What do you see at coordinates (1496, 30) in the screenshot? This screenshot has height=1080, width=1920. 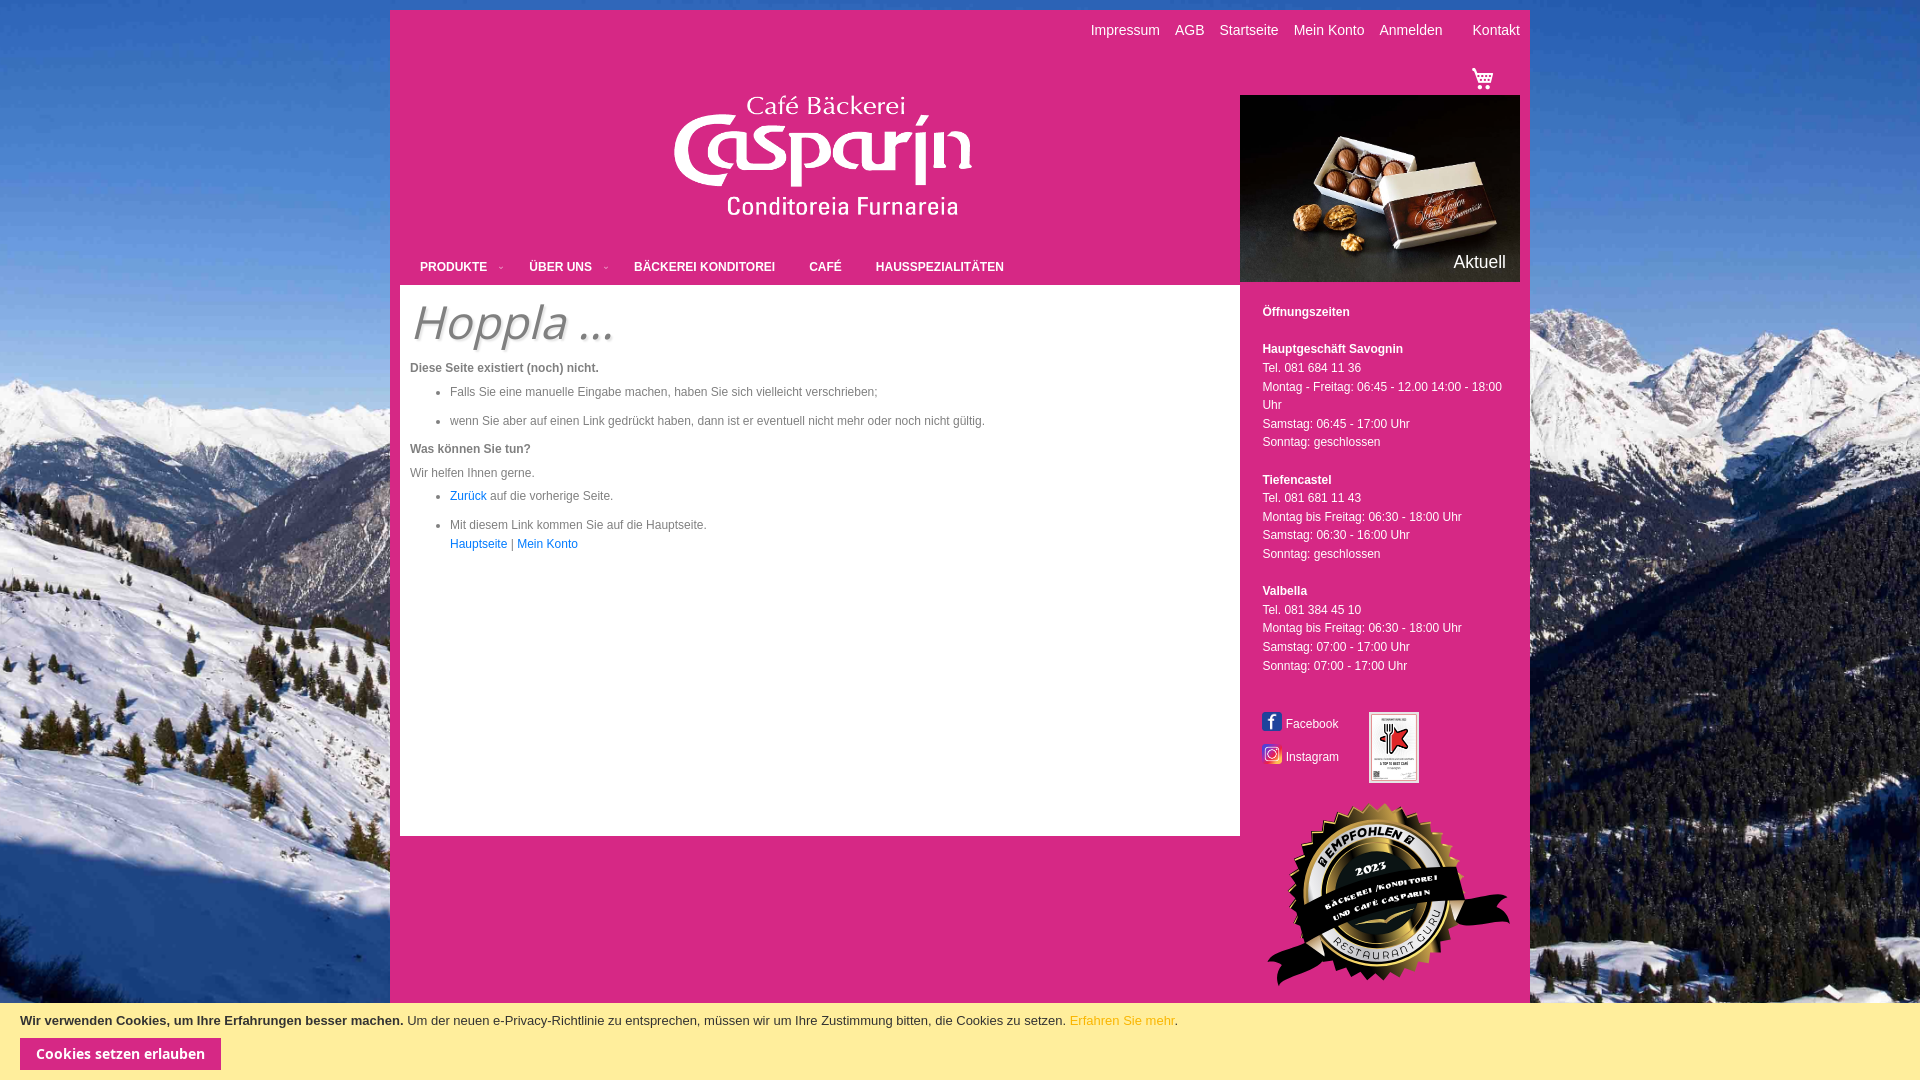 I see `Kontakt` at bounding box center [1496, 30].